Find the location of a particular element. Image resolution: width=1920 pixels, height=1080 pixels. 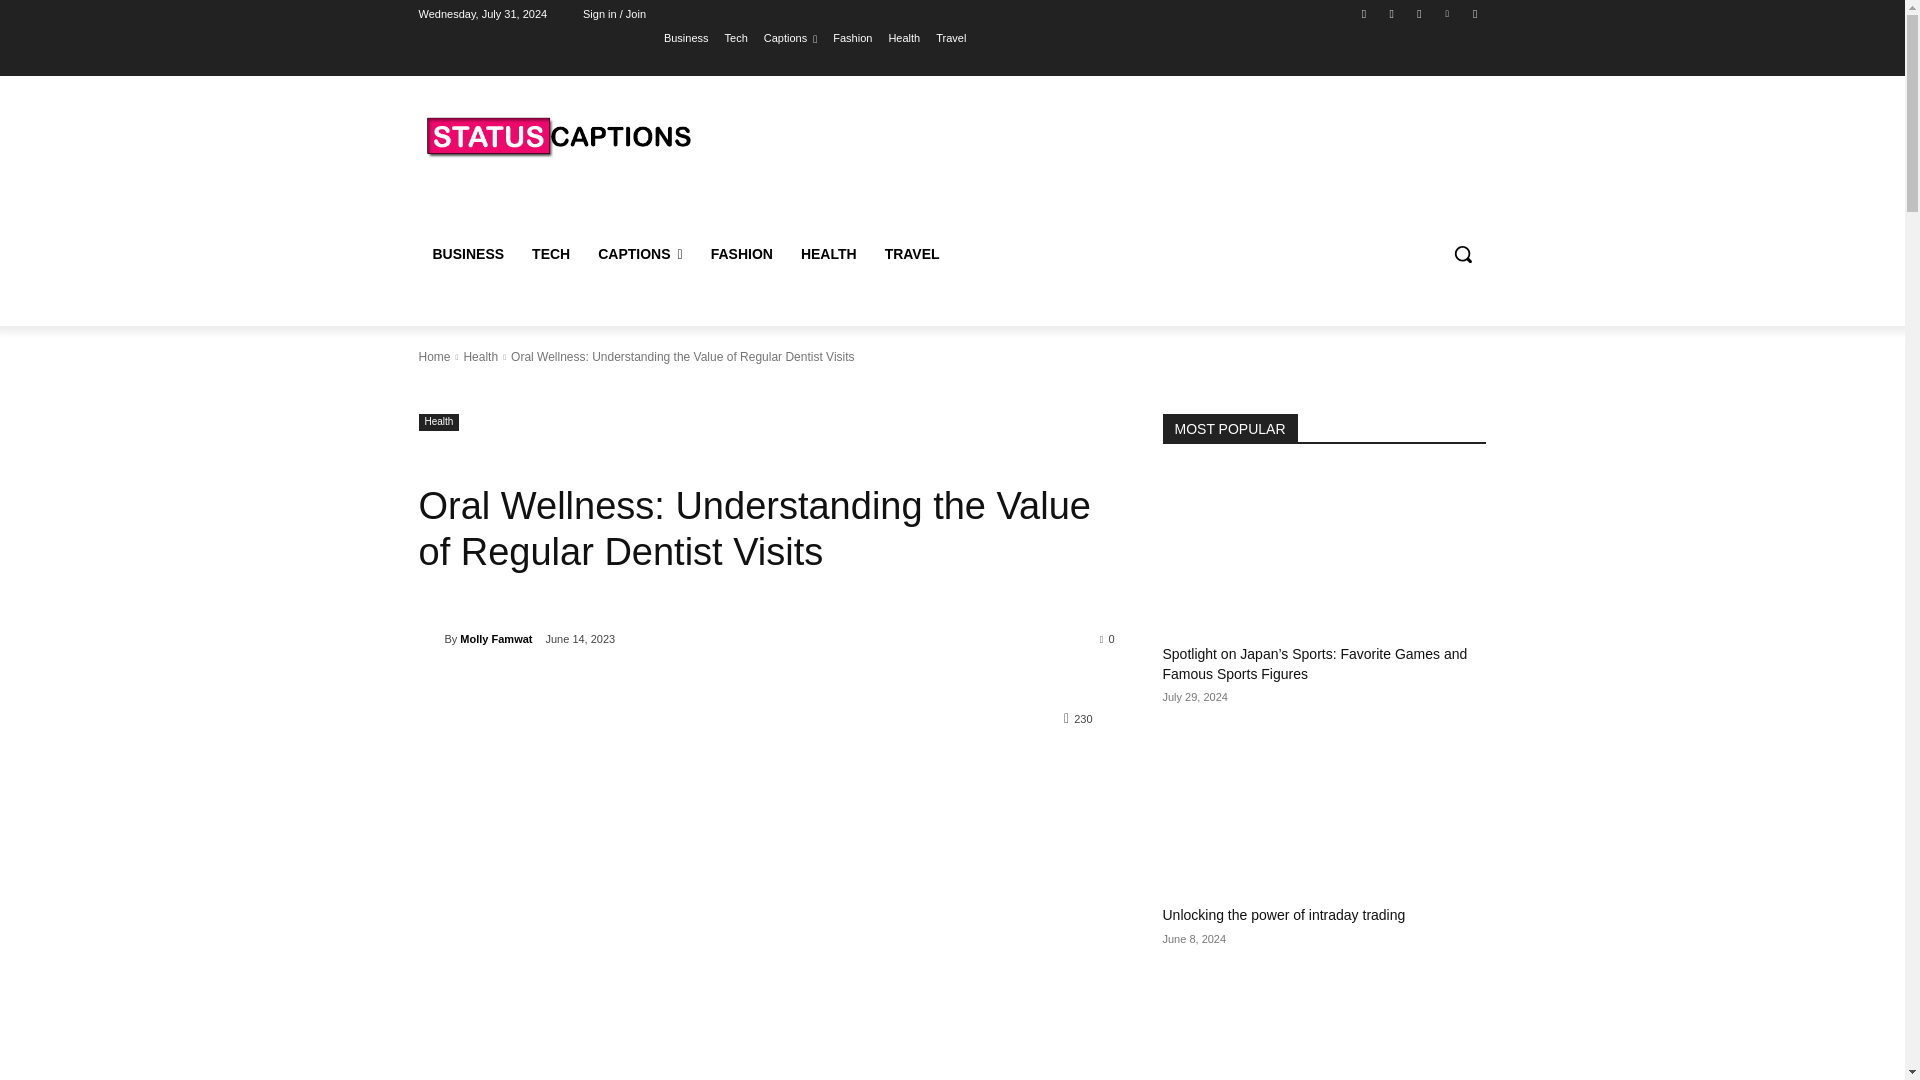

HEALTH is located at coordinates (829, 254).